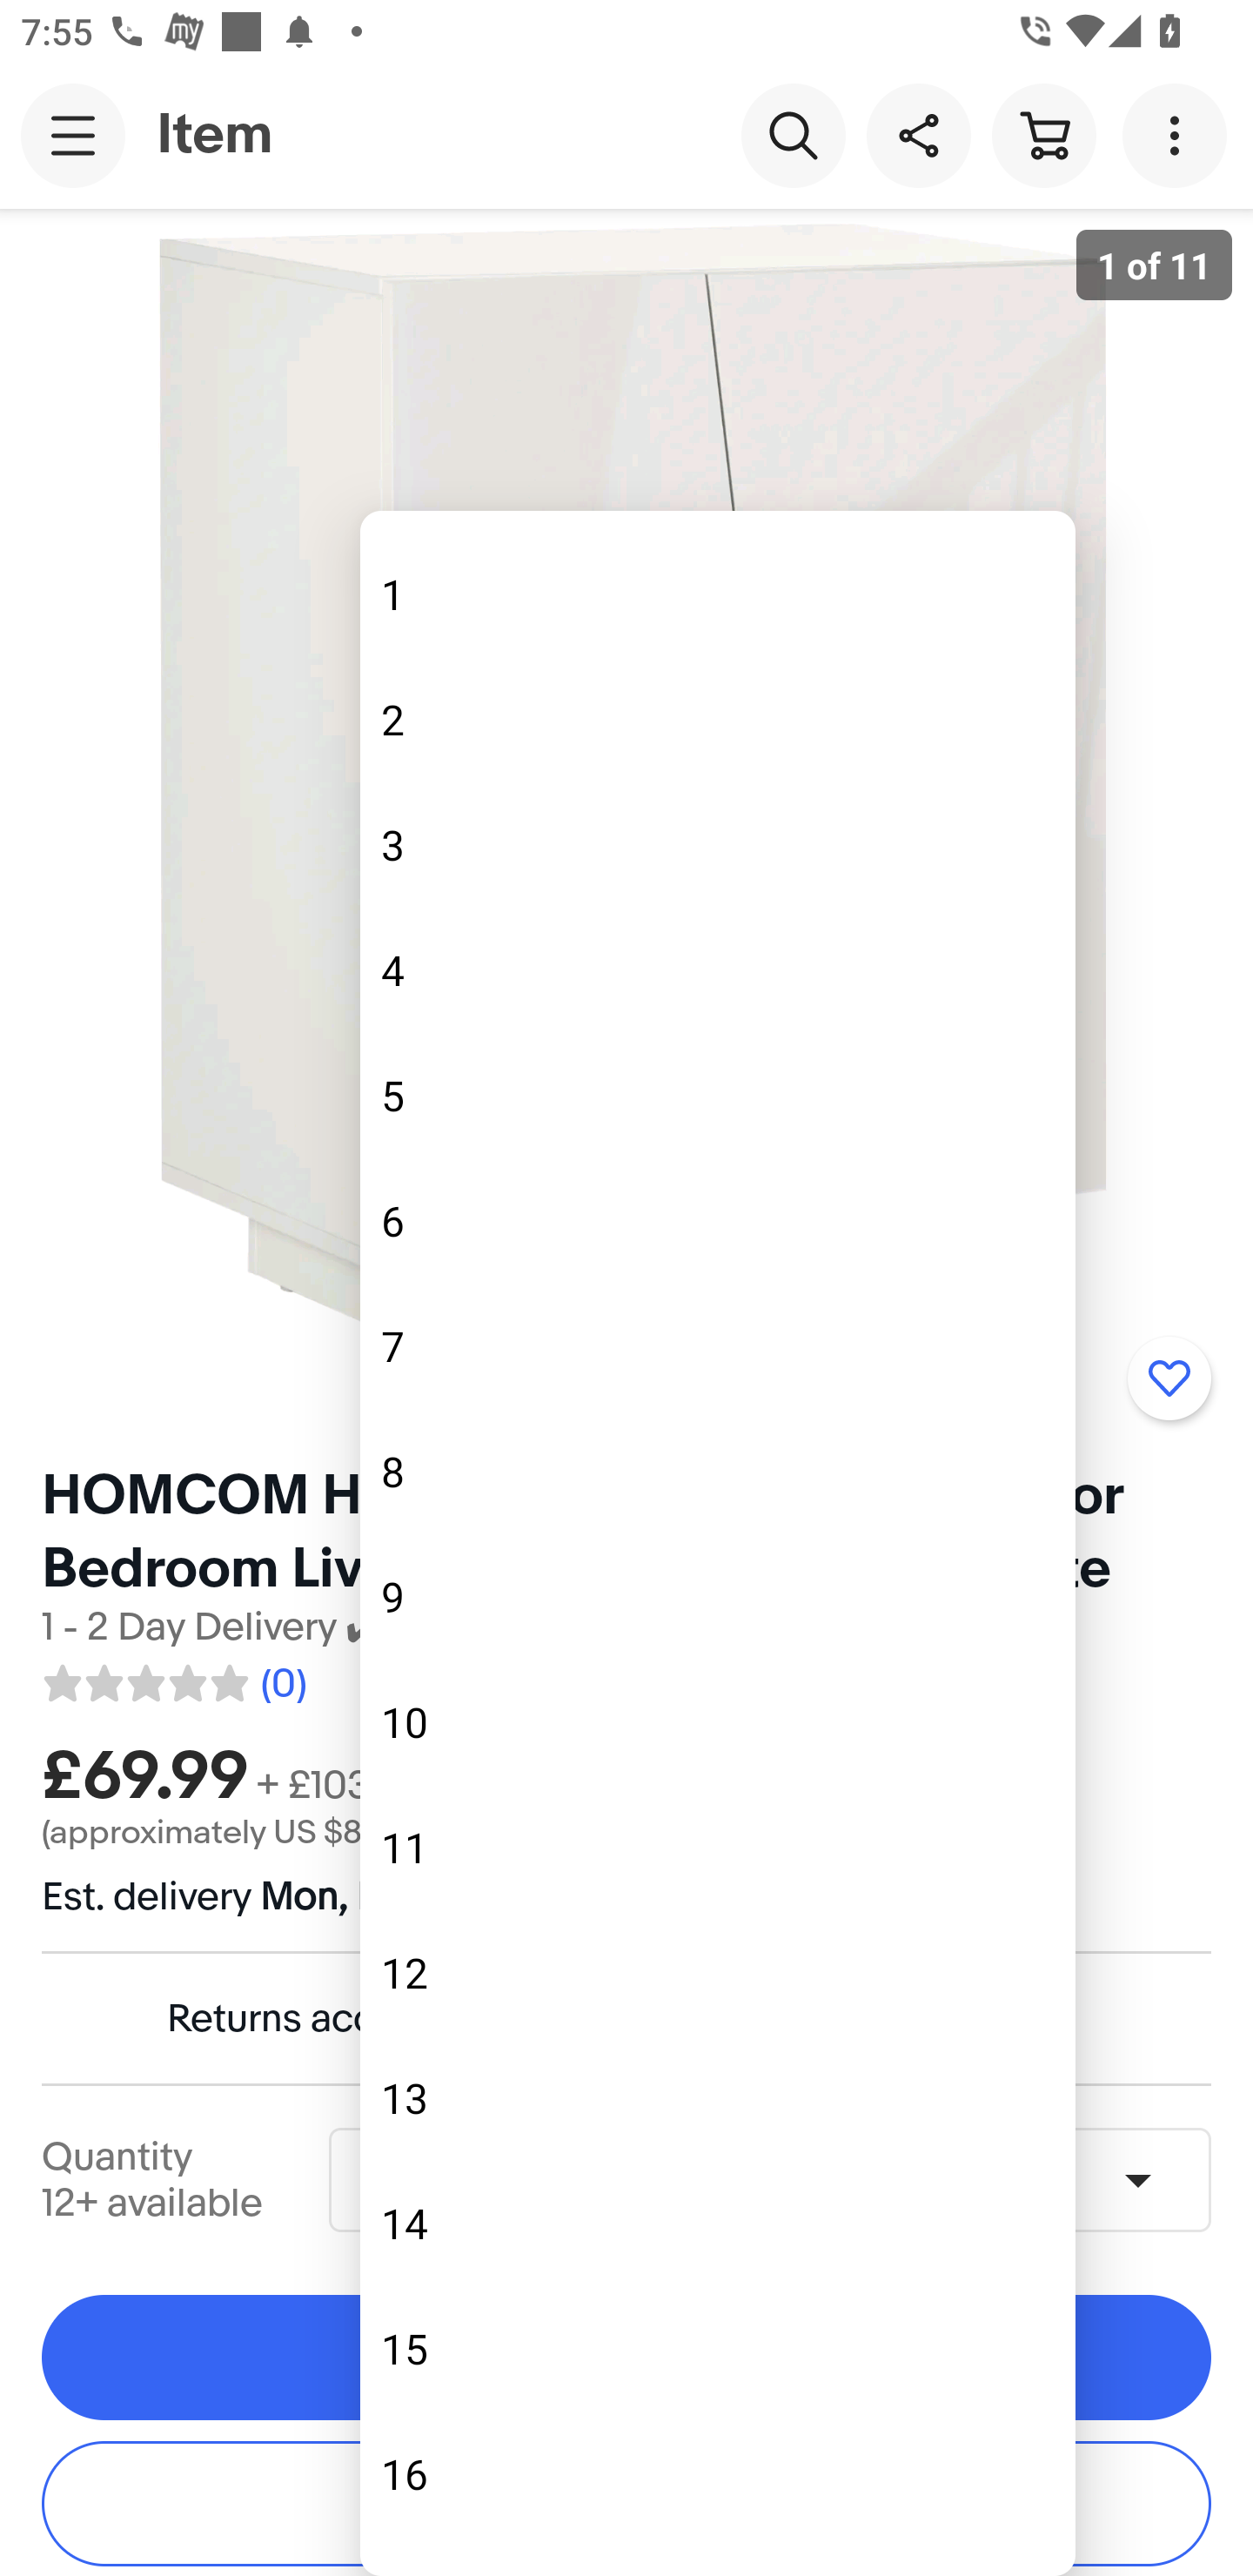  What do you see at coordinates (717, 844) in the screenshot?
I see `3` at bounding box center [717, 844].